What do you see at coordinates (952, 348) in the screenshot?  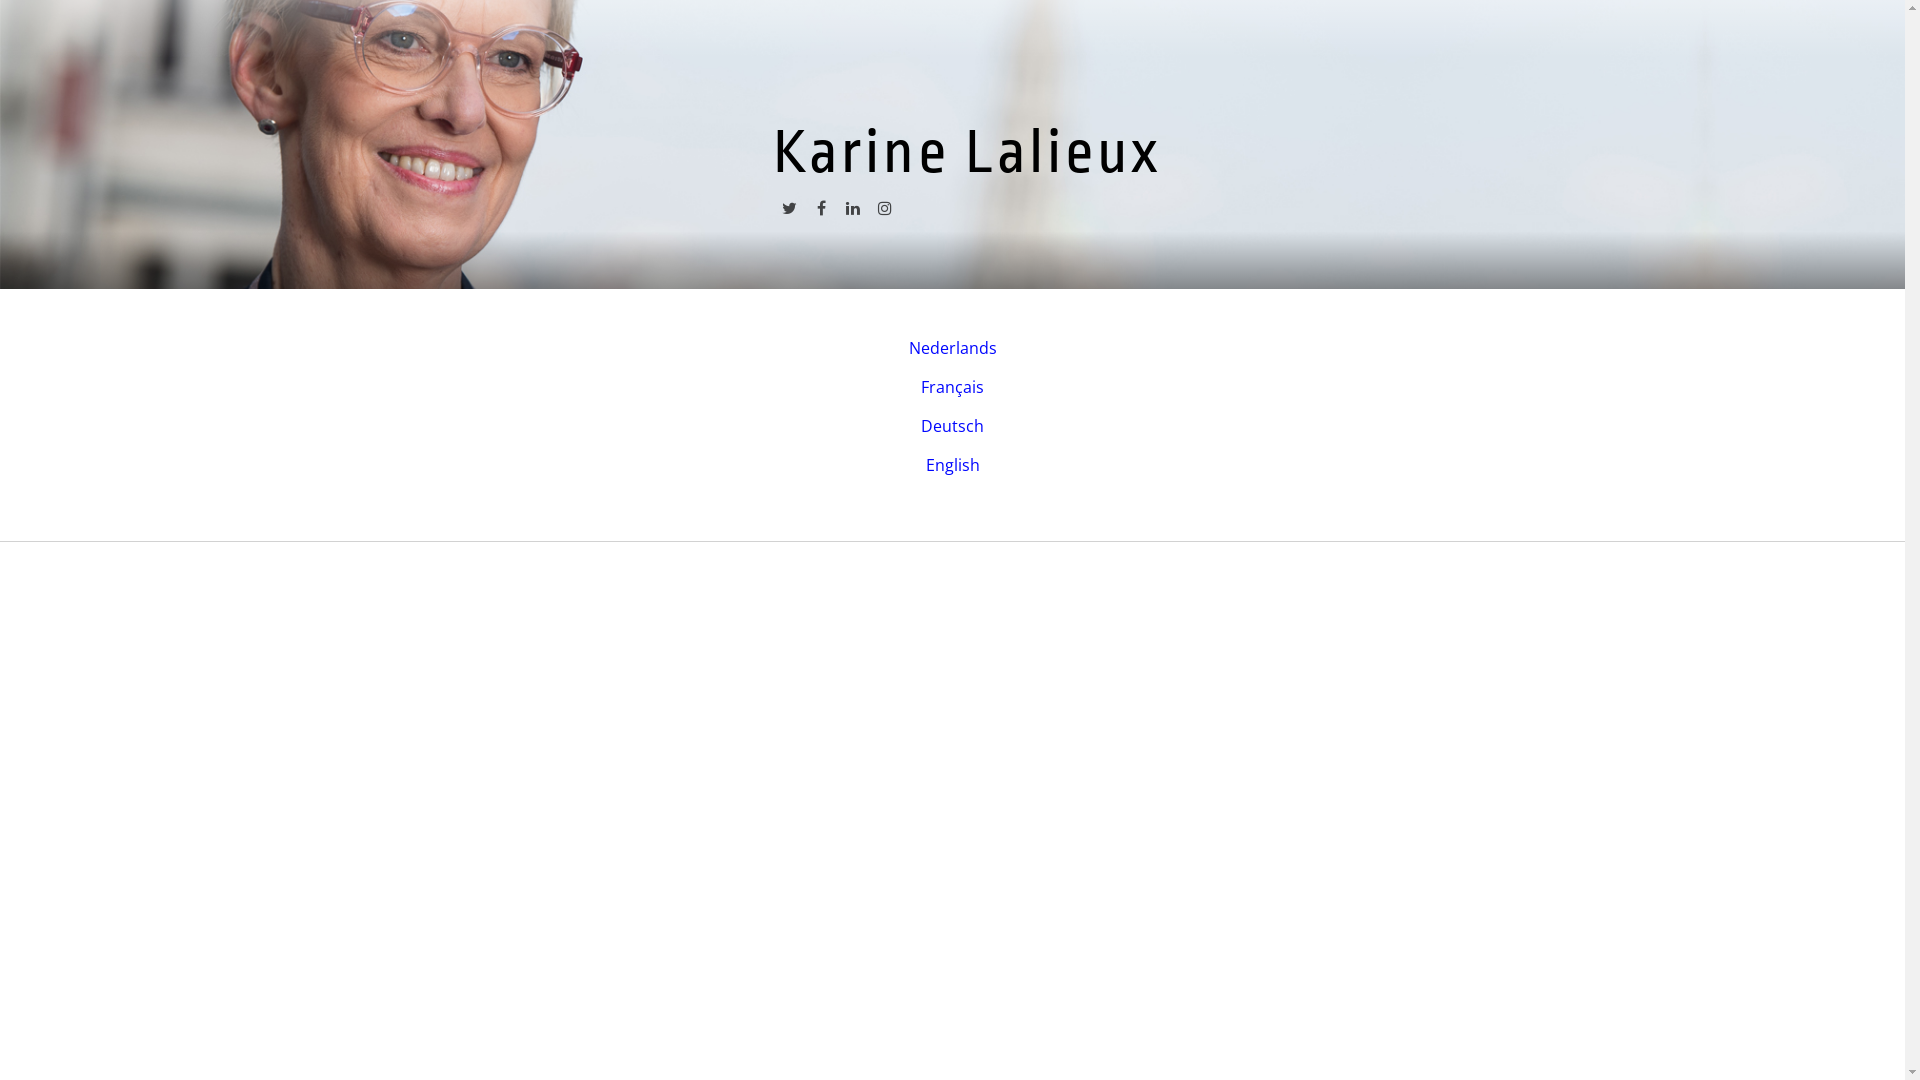 I see `Nederlands` at bounding box center [952, 348].